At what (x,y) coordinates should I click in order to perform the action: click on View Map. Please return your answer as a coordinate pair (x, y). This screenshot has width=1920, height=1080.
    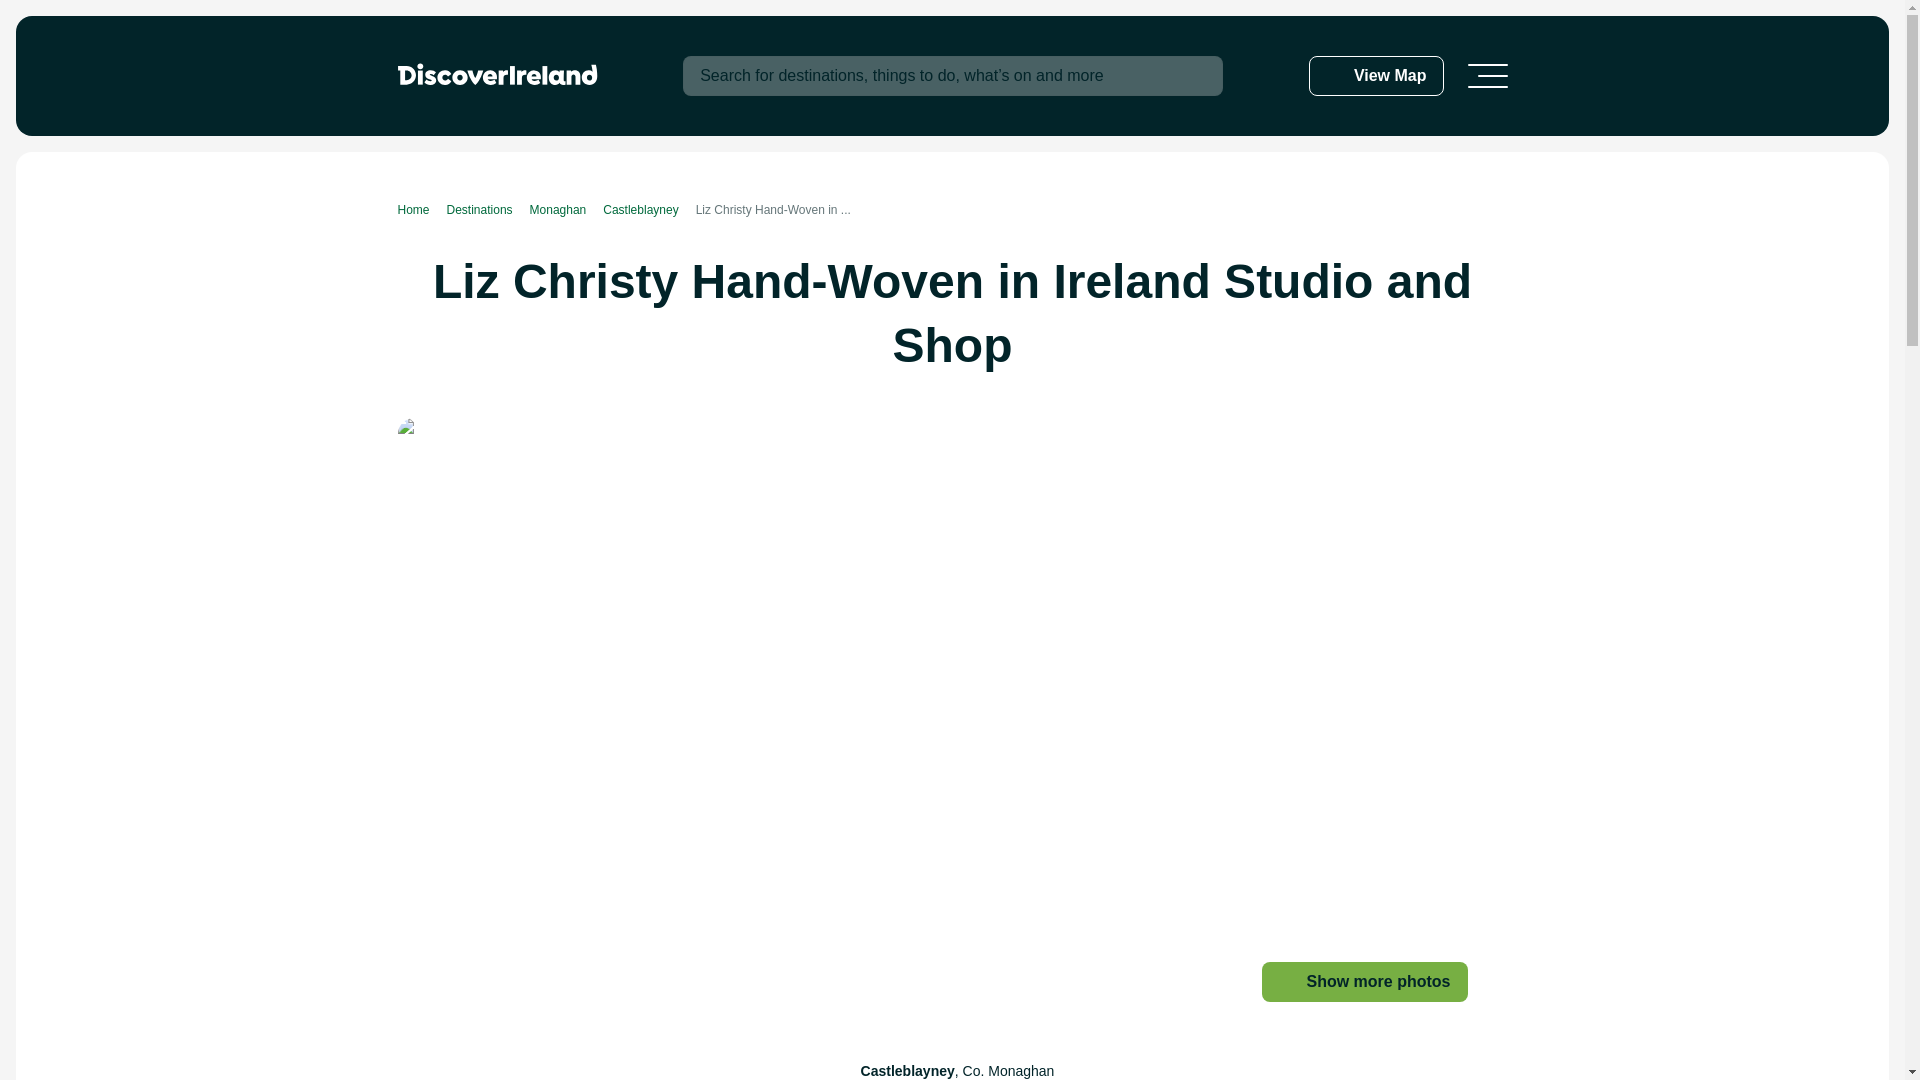
    Looking at the image, I should click on (1376, 76).